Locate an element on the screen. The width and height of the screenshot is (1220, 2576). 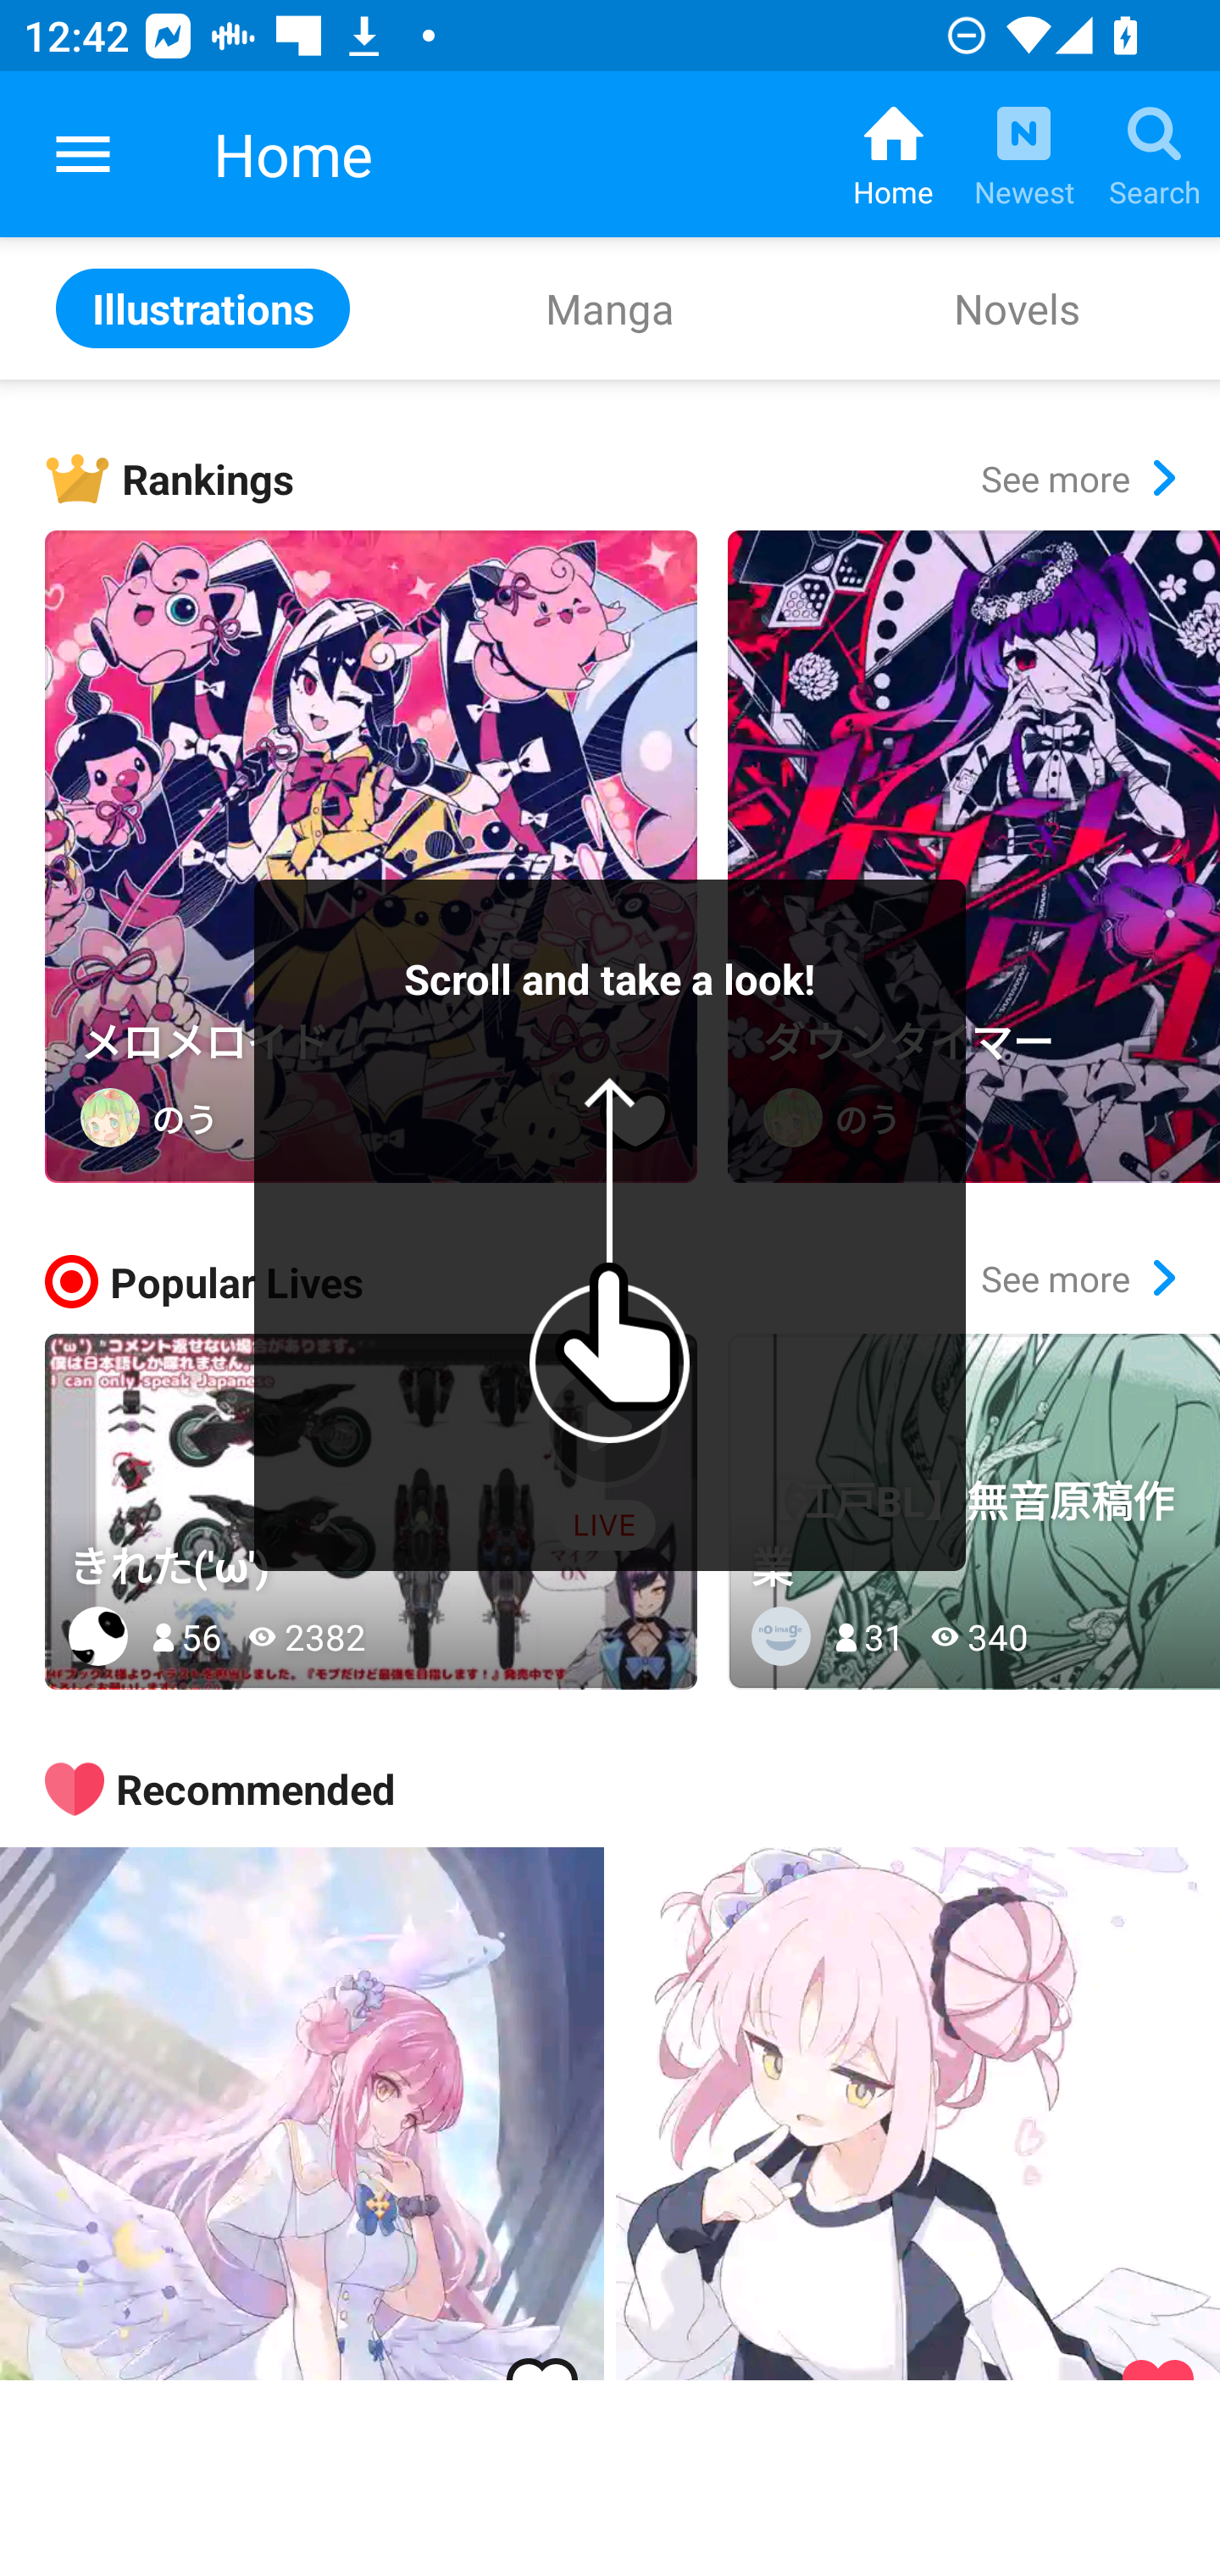
Newest is located at coordinates (1023, 154).